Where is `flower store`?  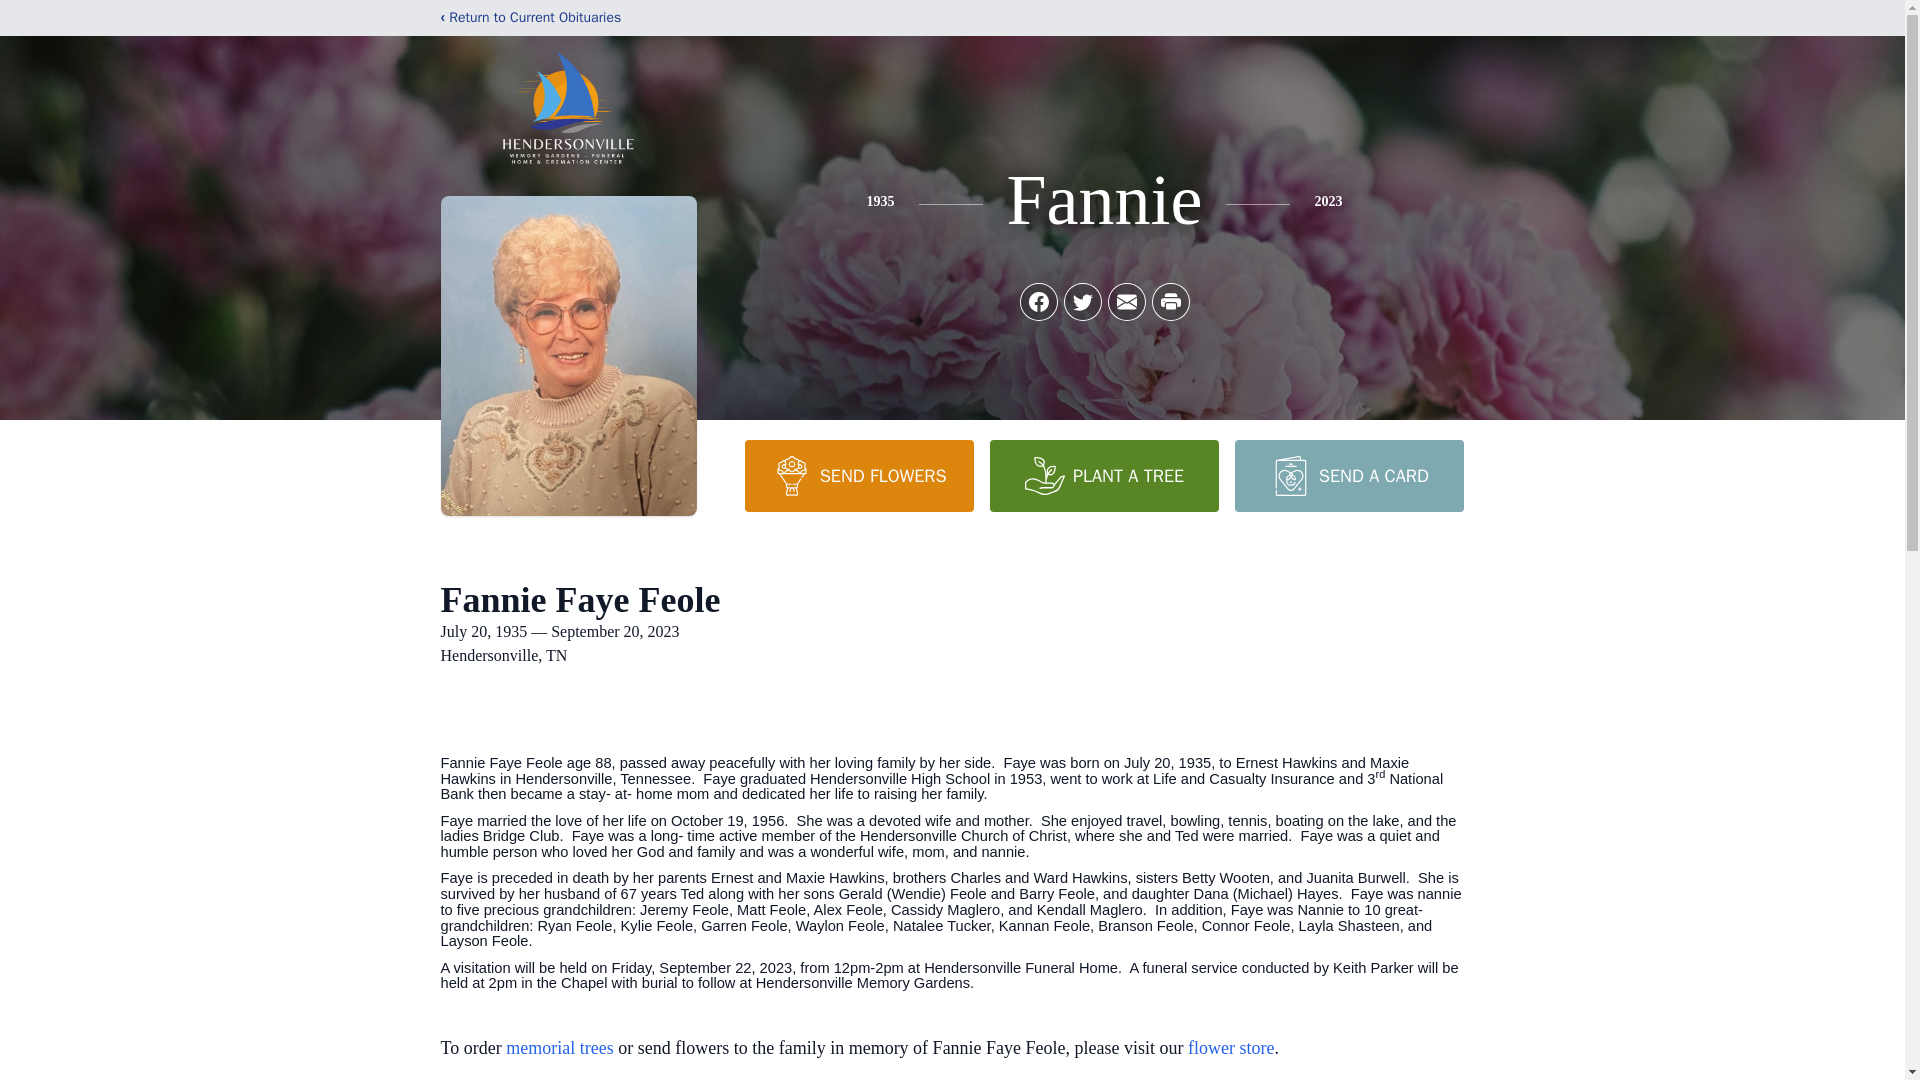 flower store is located at coordinates (1231, 1048).